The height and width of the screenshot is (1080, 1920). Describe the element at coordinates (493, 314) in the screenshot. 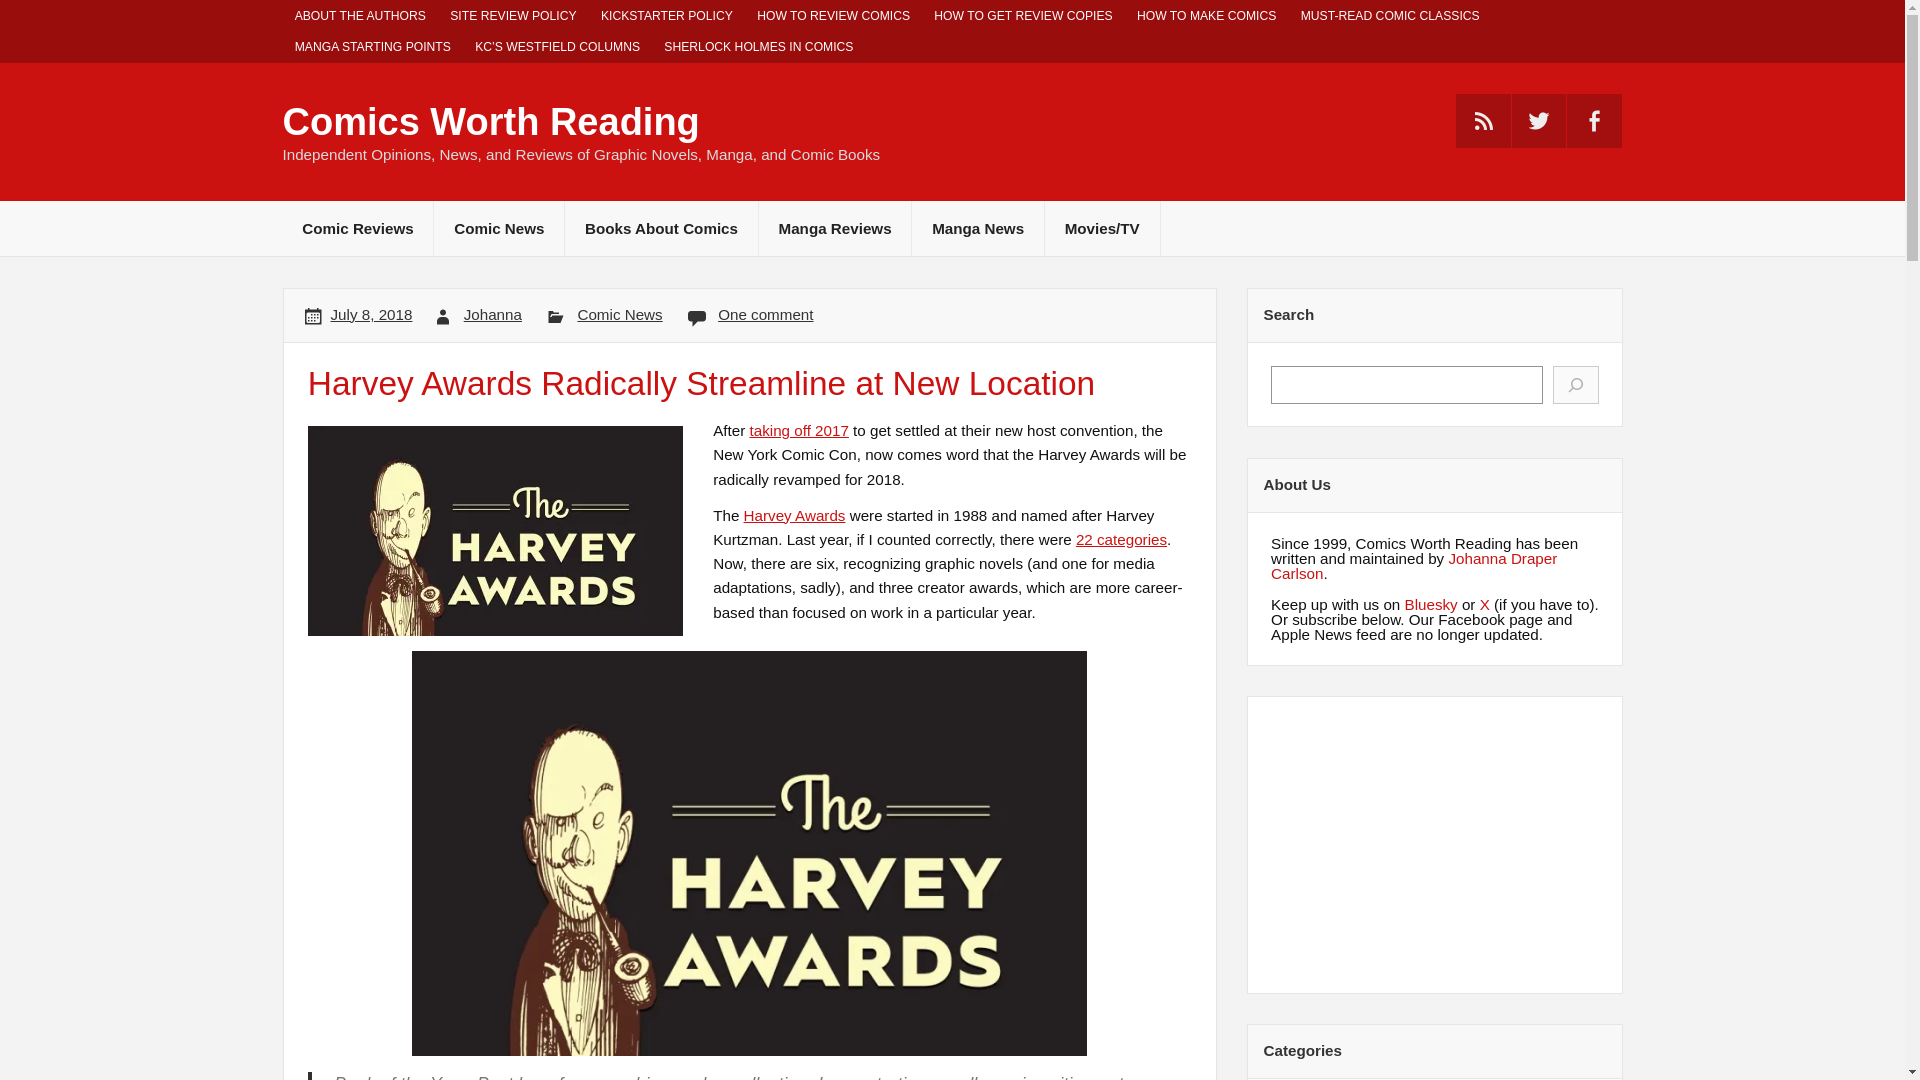

I see `Johanna` at that location.